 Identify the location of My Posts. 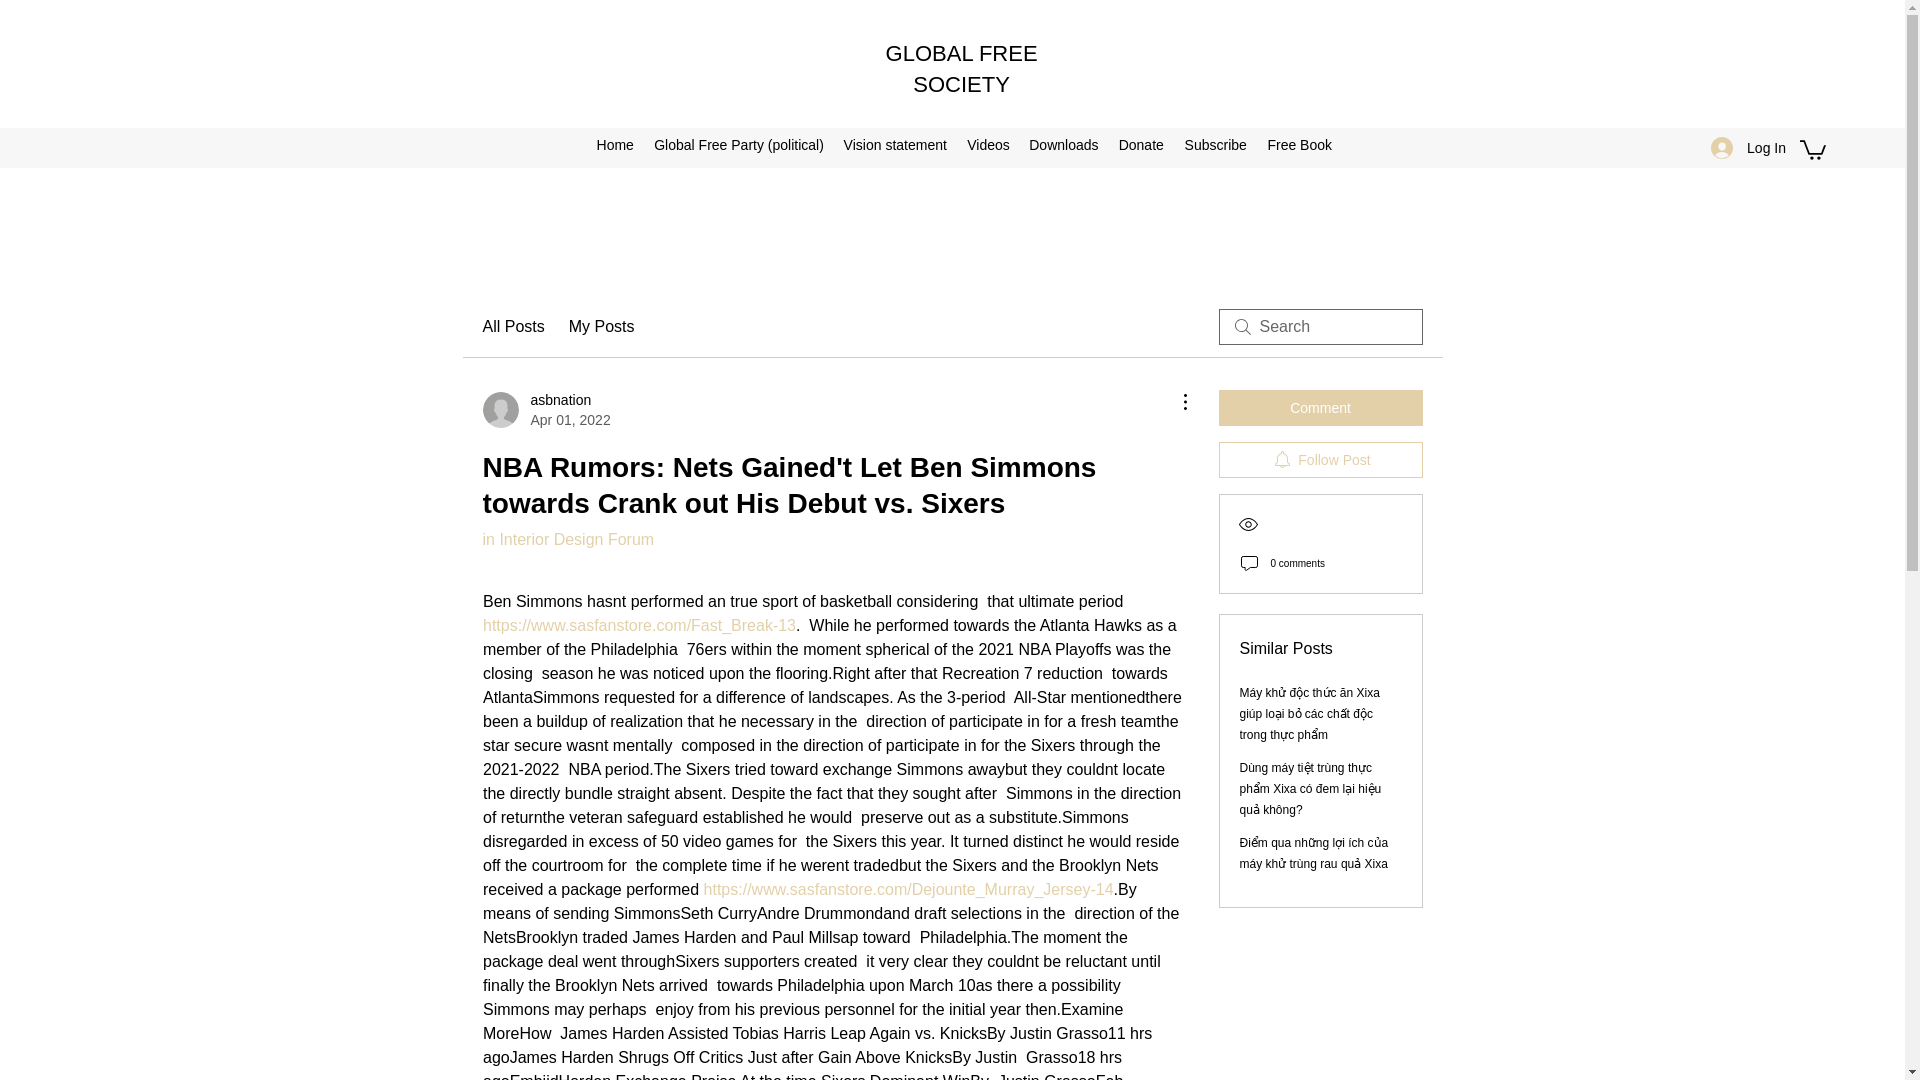
(602, 327).